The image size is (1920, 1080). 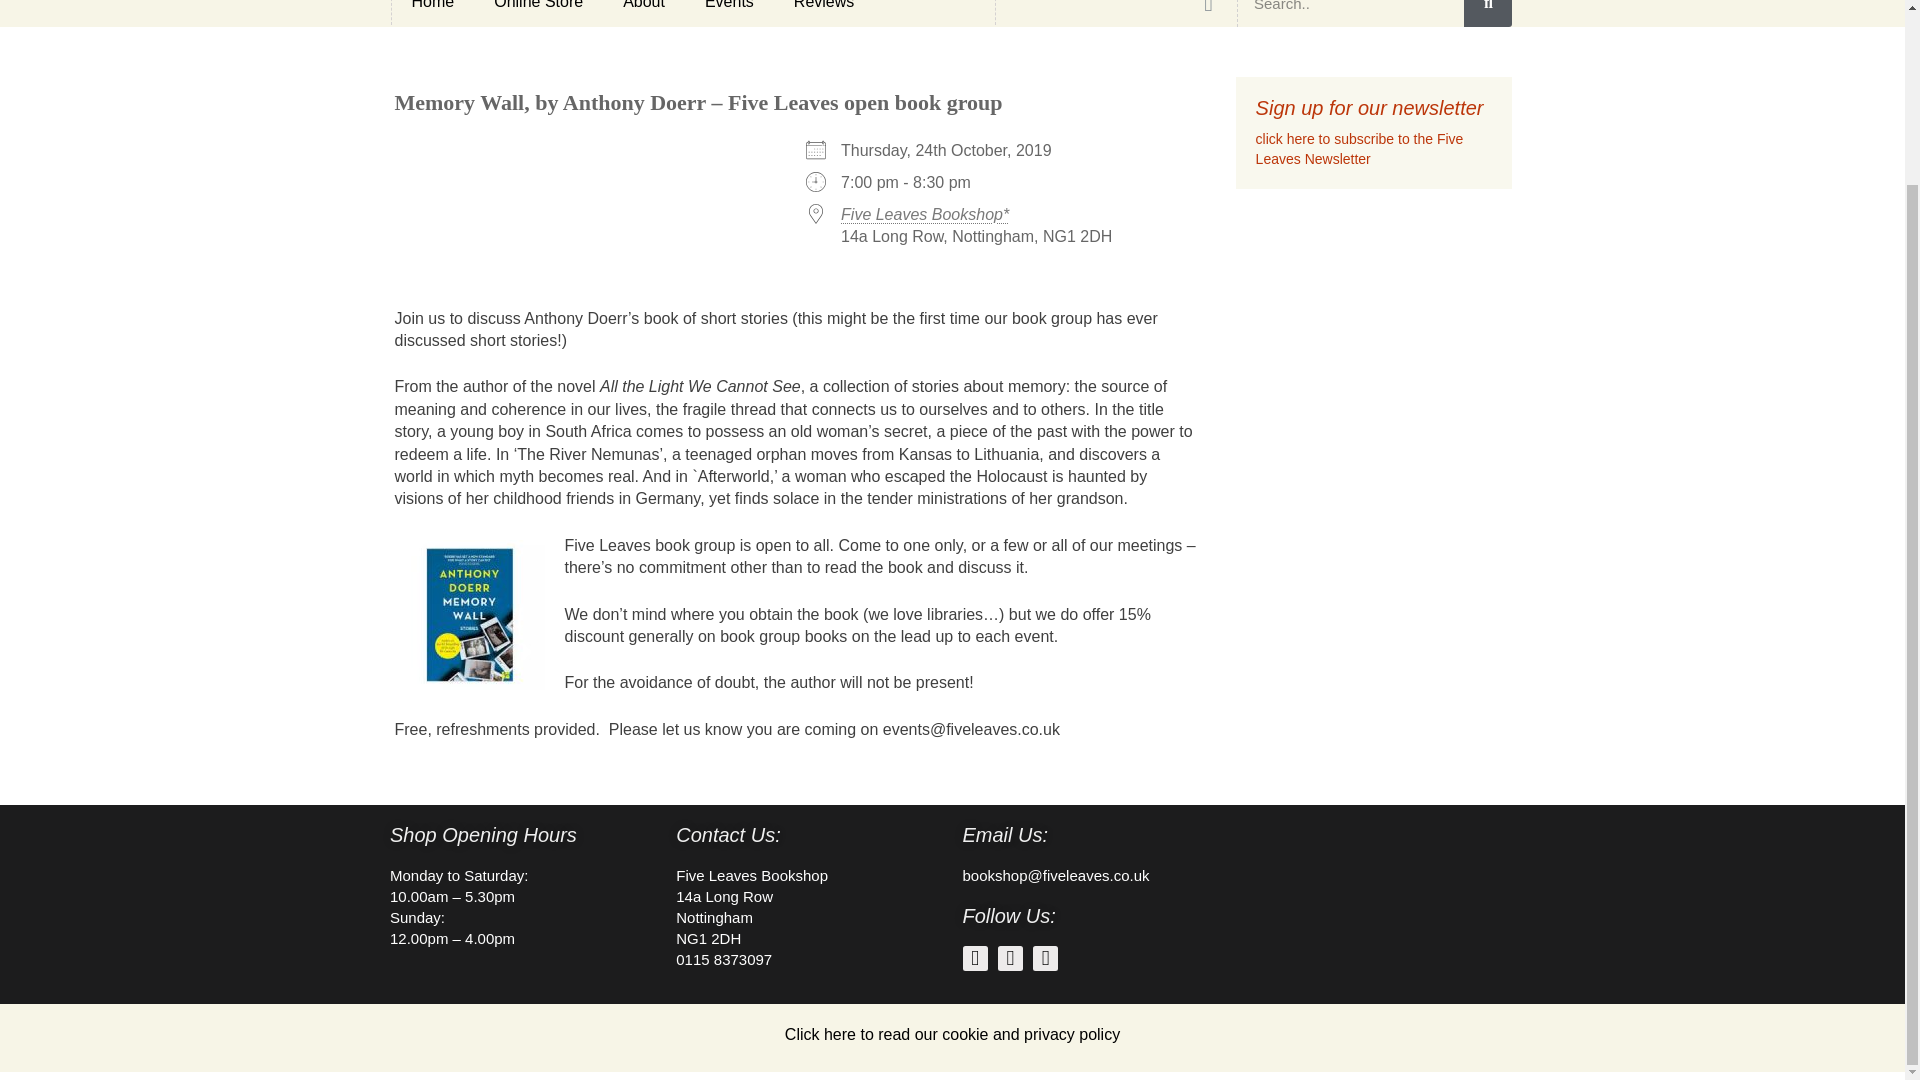 What do you see at coordinates (952, 1034) in the screenshot?
I see `Click here to read our cookie and privacy policy` at bounding box center [952, 1034].